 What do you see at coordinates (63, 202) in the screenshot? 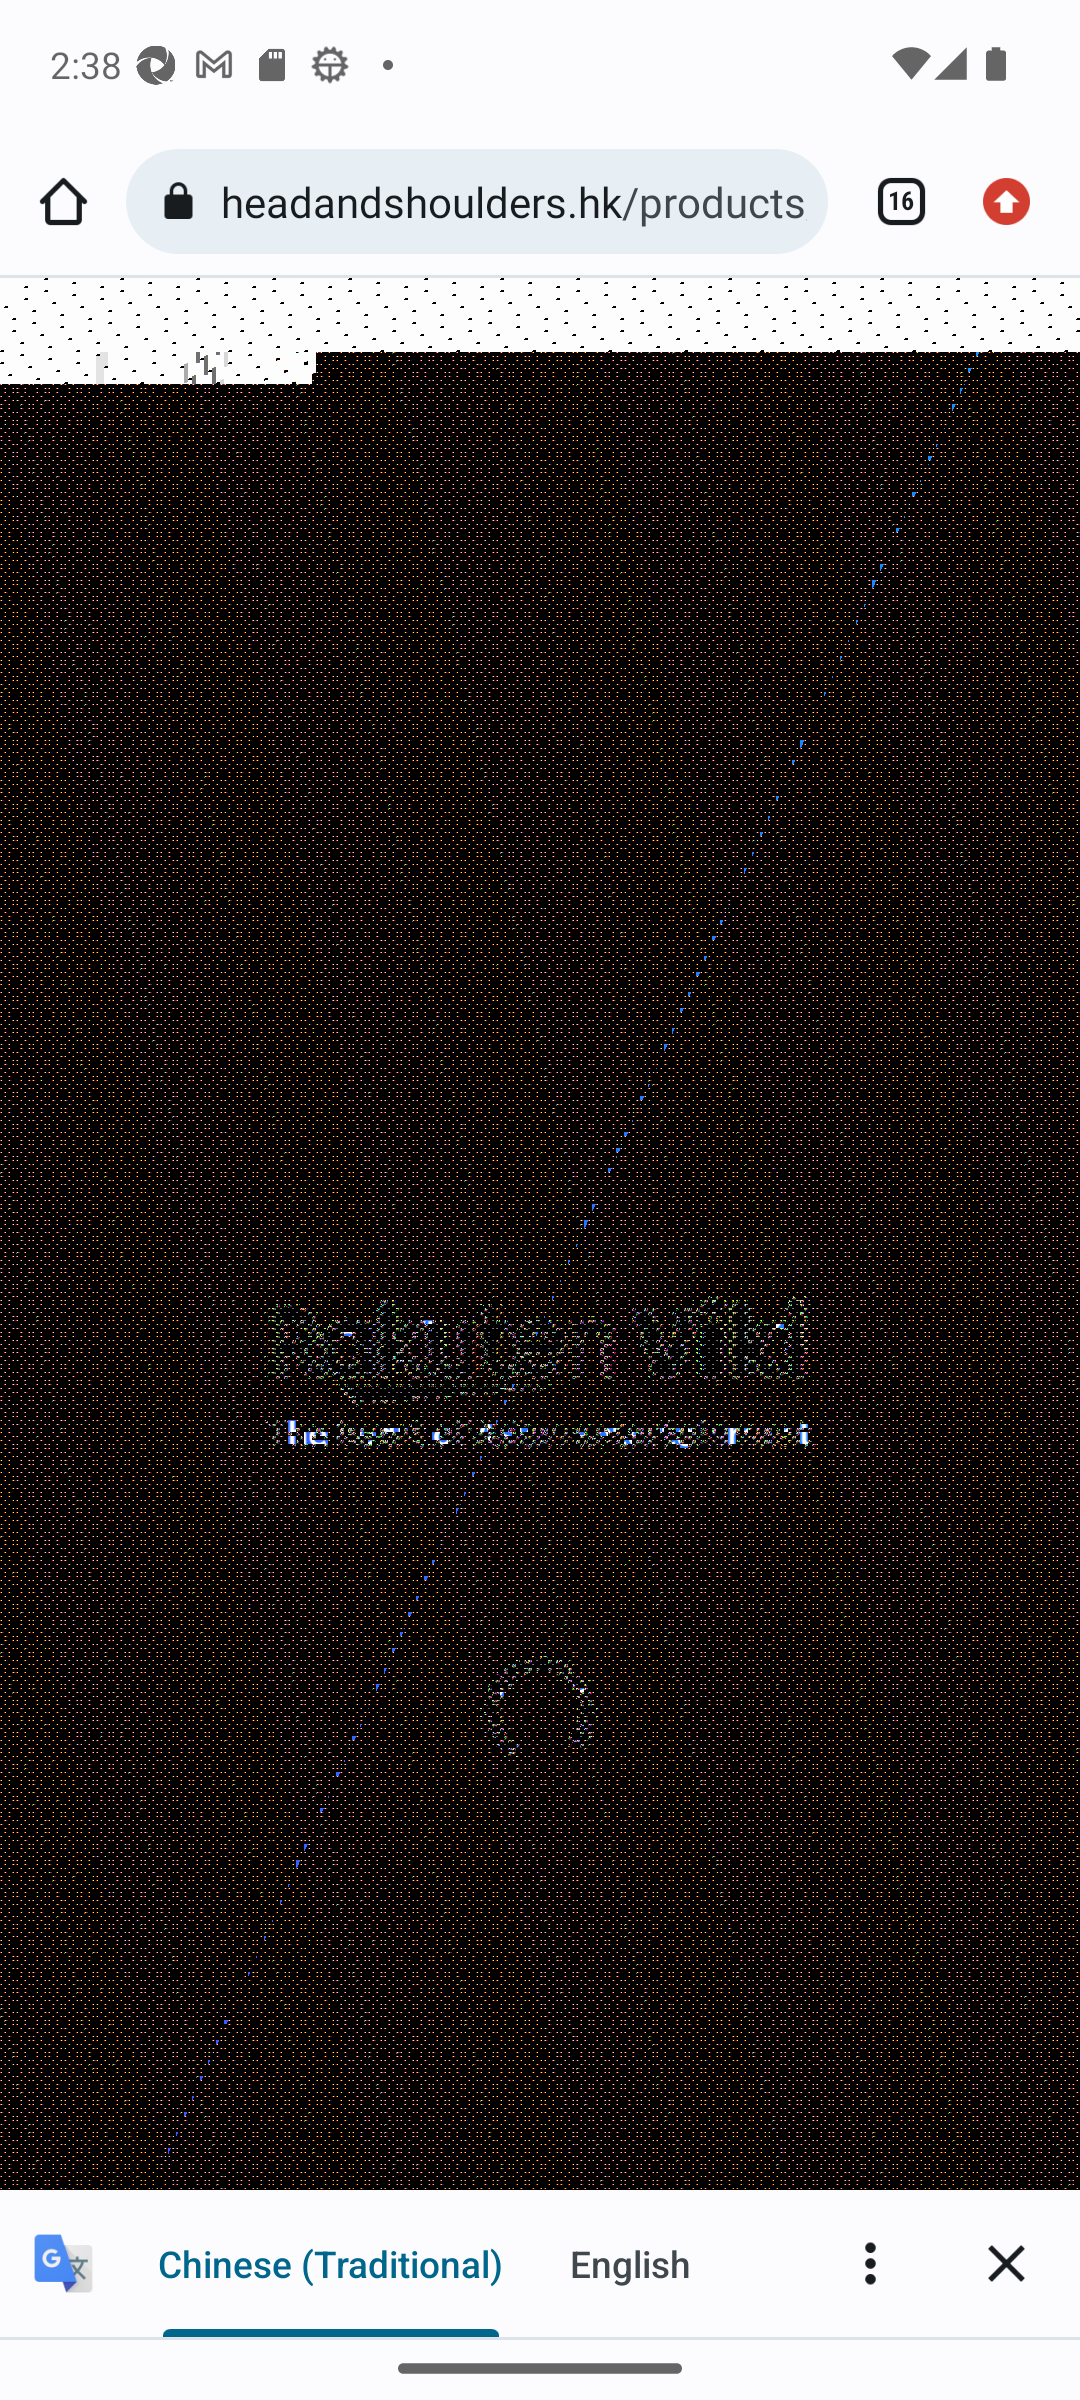
I see `Home` at bounding box center [63, 202].